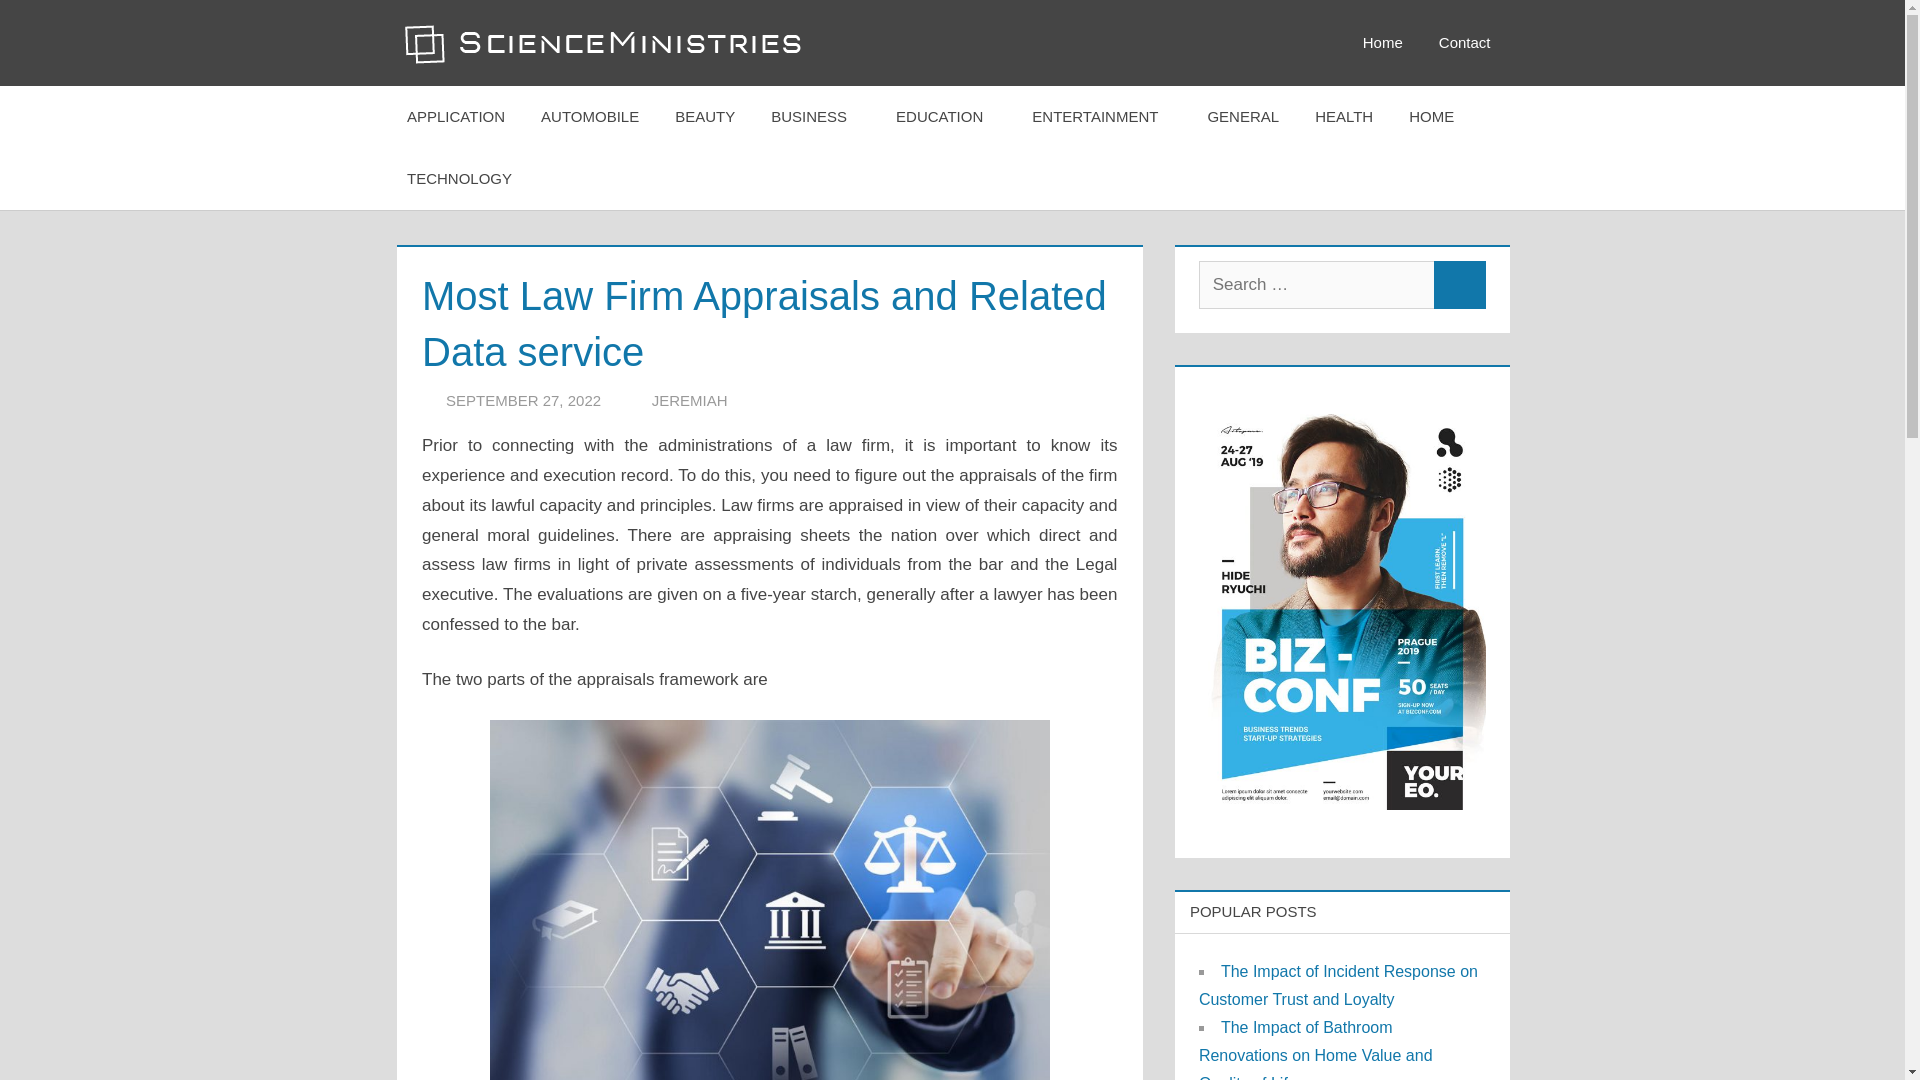 The image size is (1920, 1080). Describe the element at coordinates (456, 116) in the screenshot. I see `APPLICATION` at that location.